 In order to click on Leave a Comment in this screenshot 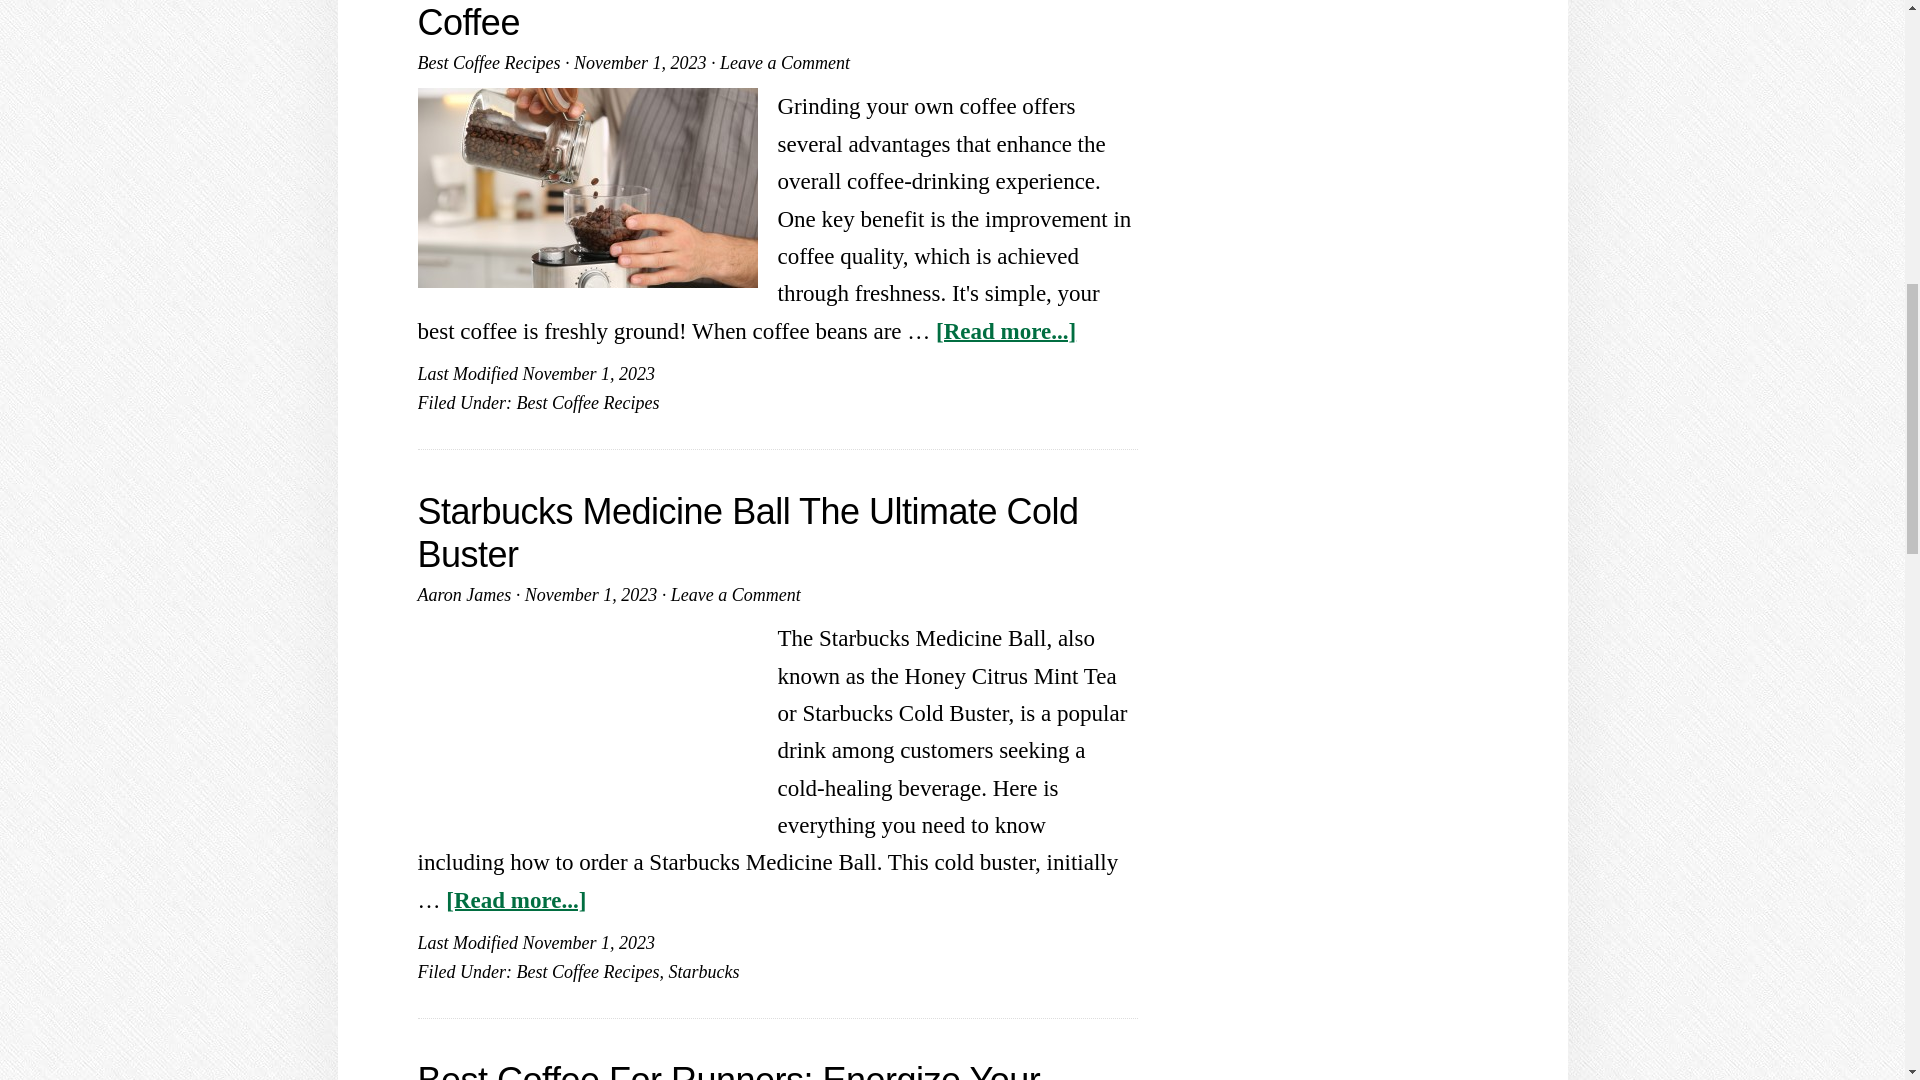, I will do `click(785, 62)`.